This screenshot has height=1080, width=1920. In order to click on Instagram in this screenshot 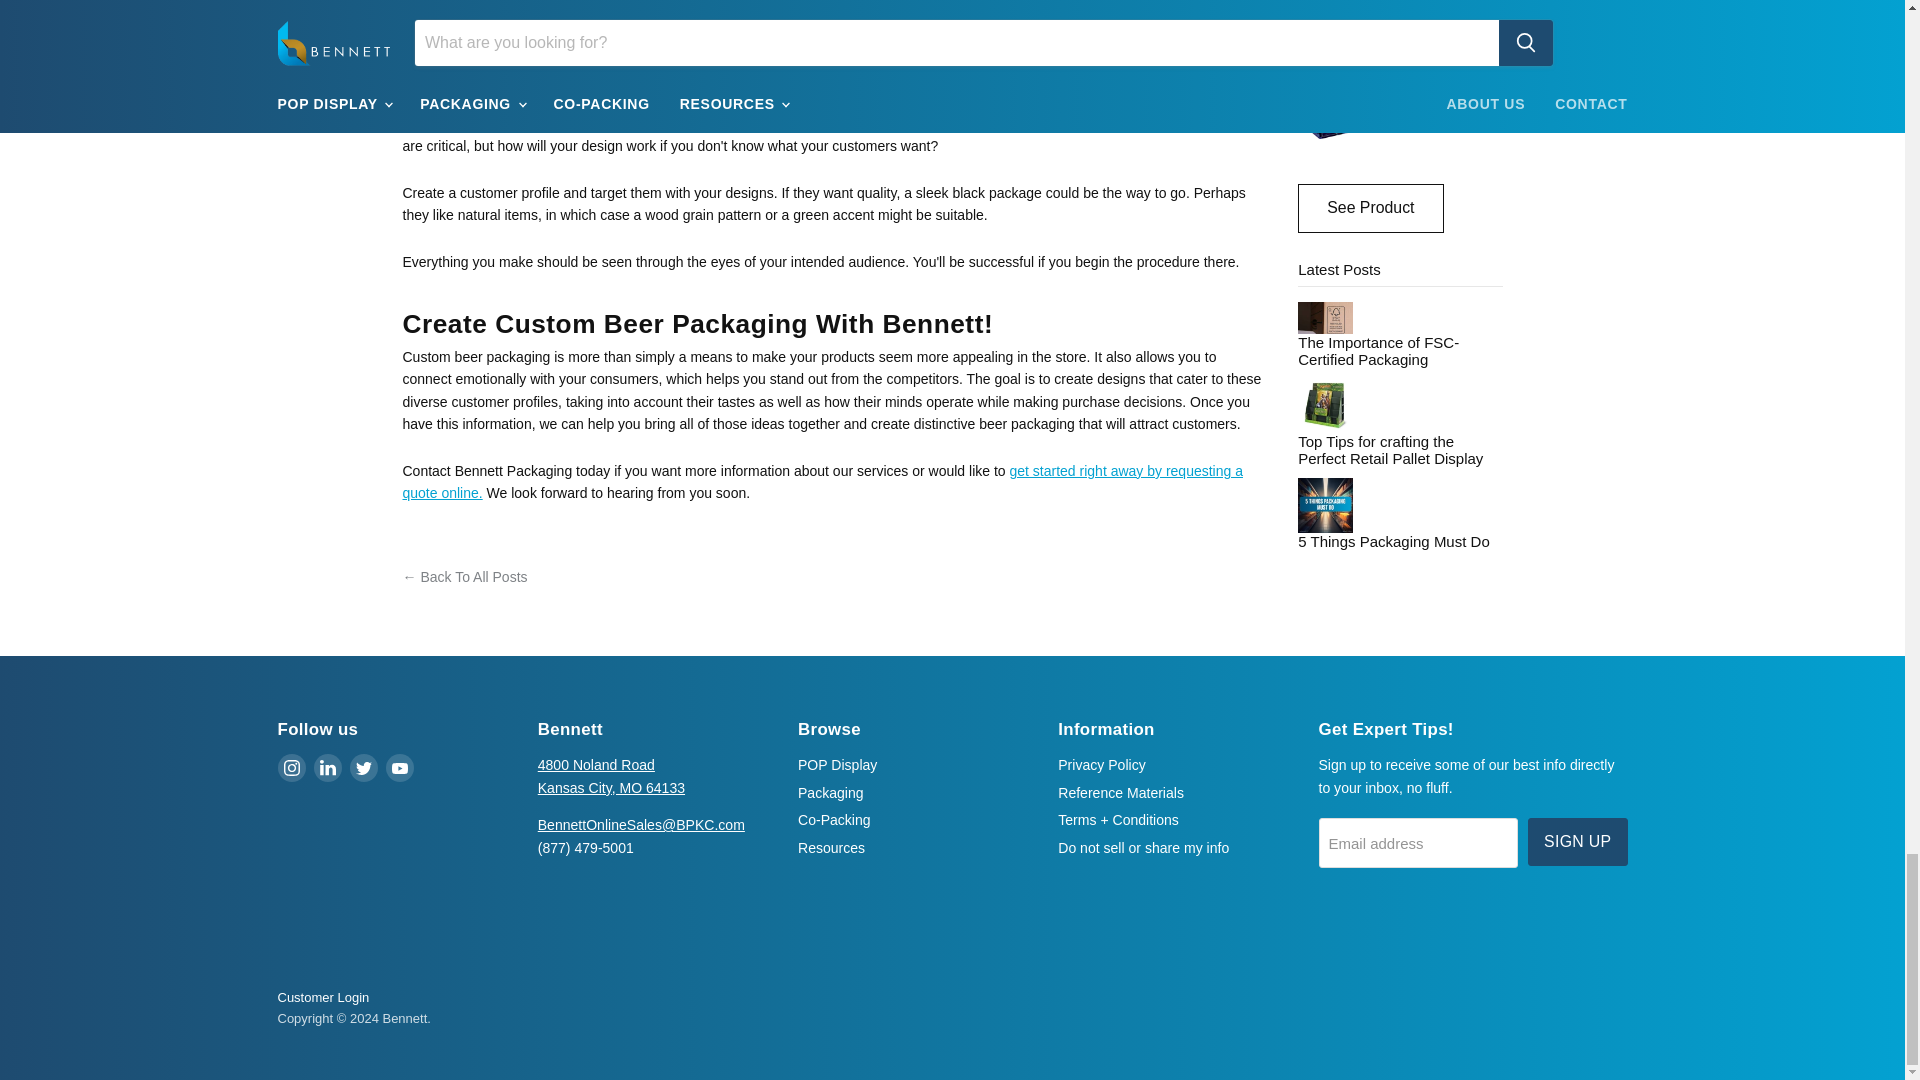, I will do `click(292, 767)`.